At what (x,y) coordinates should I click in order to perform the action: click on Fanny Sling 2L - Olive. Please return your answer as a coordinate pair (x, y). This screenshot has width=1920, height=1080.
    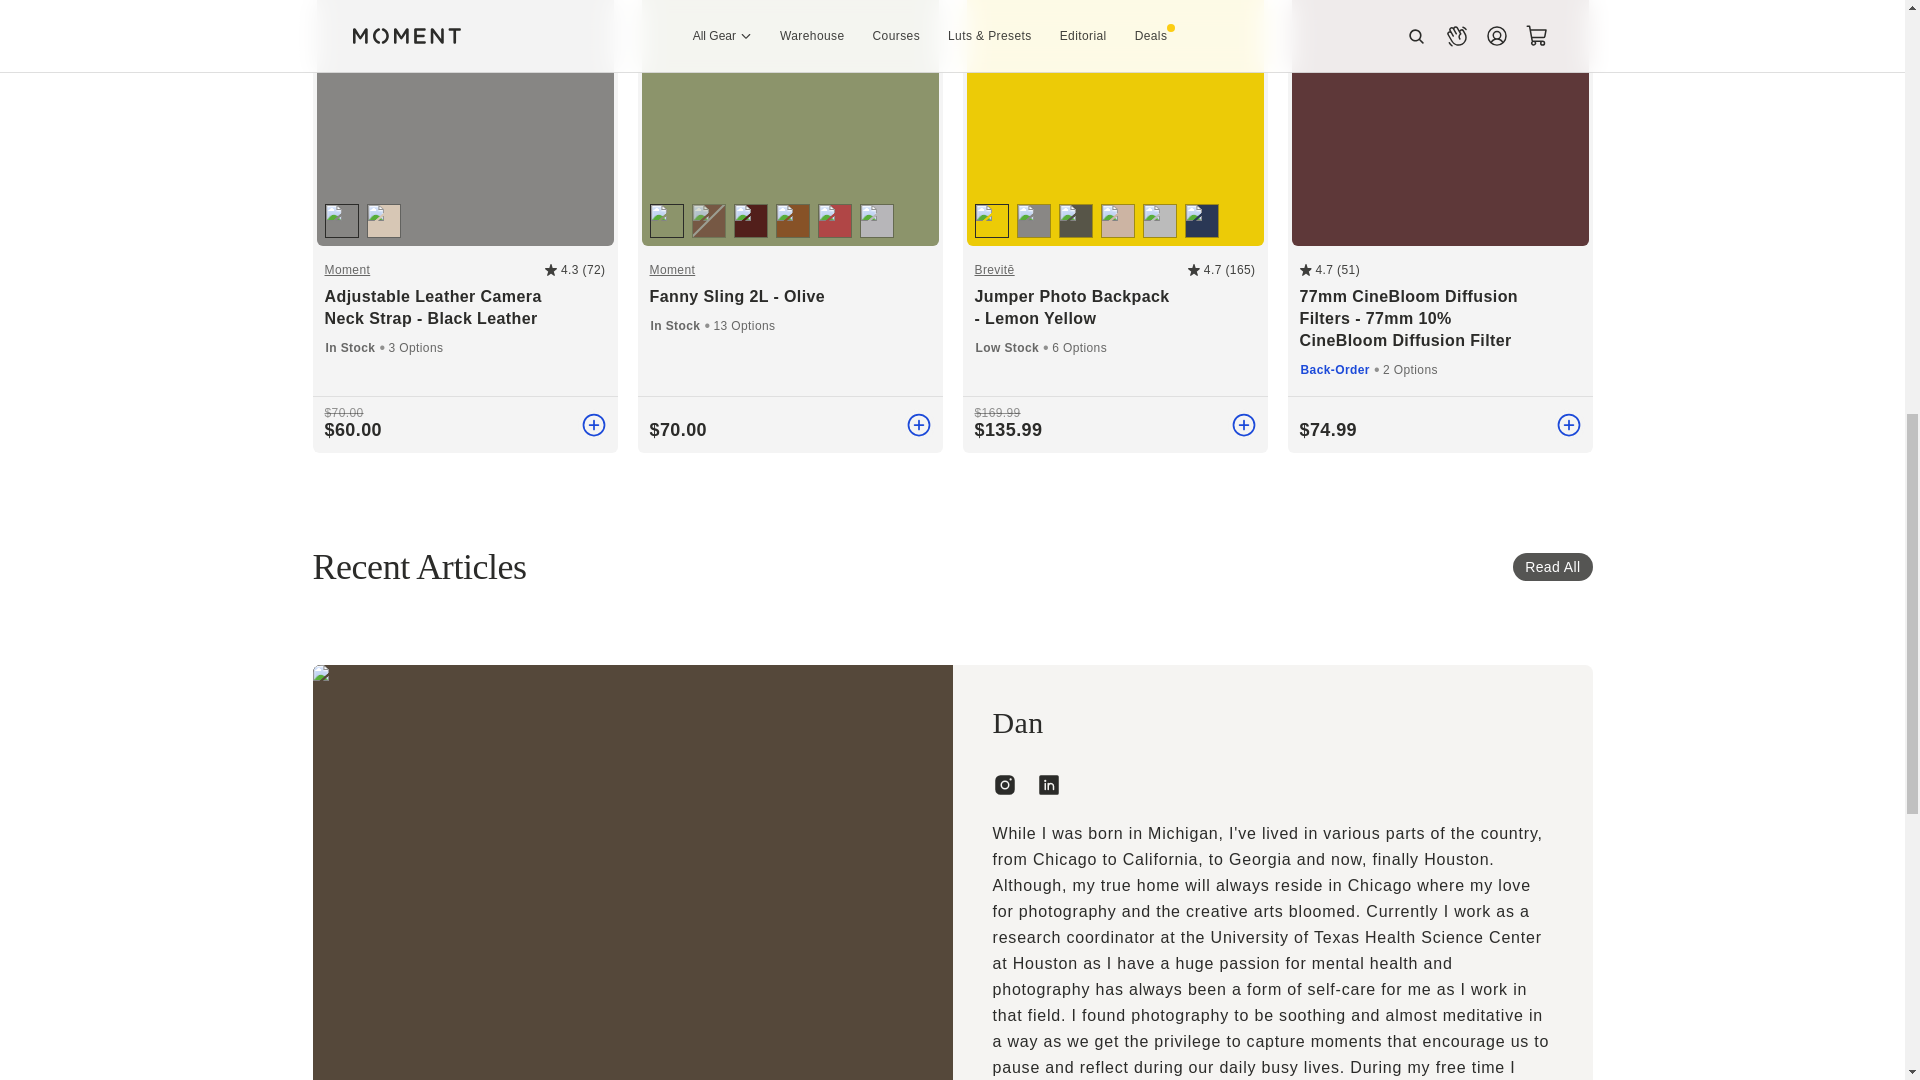
    Looking at the image, I should click on (790, 296).